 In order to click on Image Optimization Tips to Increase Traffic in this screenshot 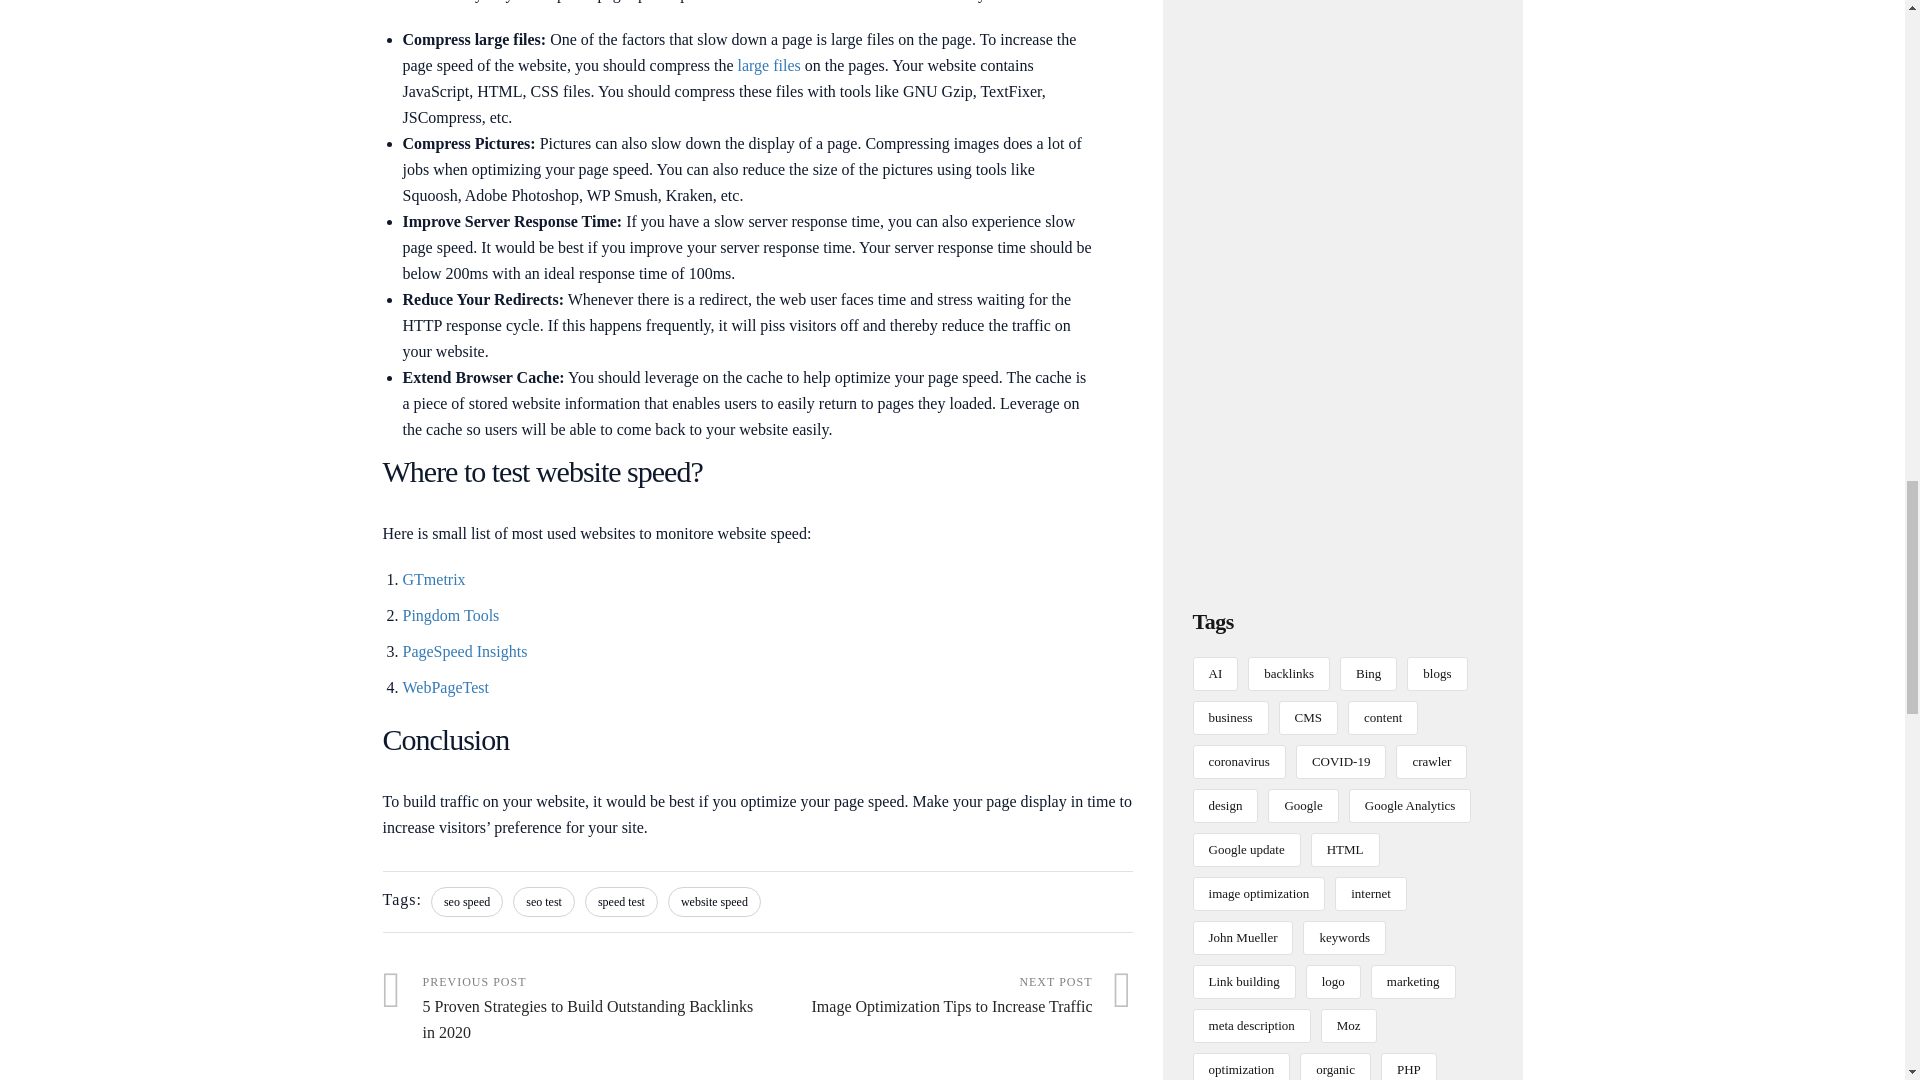, I will do `click(945, 996)`.